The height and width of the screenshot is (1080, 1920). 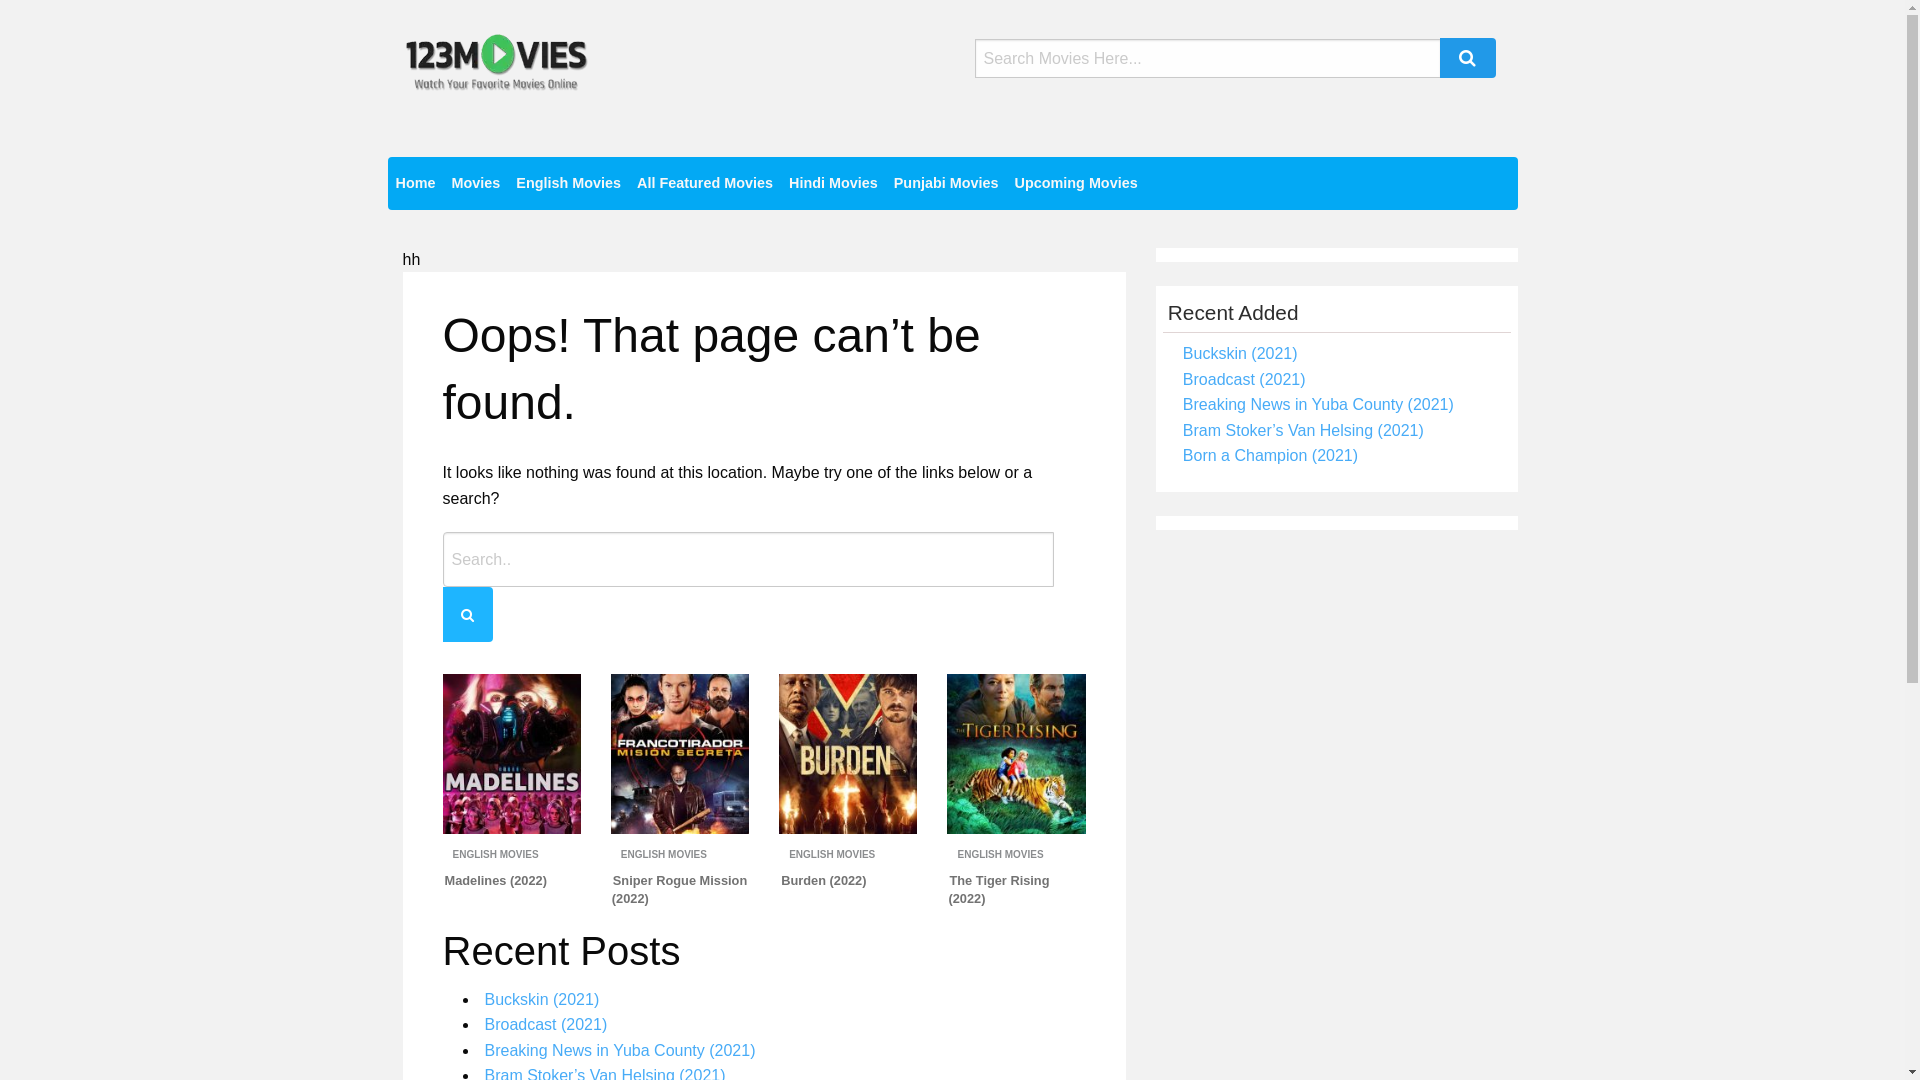 I want to click on Broadcast (2021), so click(x=1244, y=380).